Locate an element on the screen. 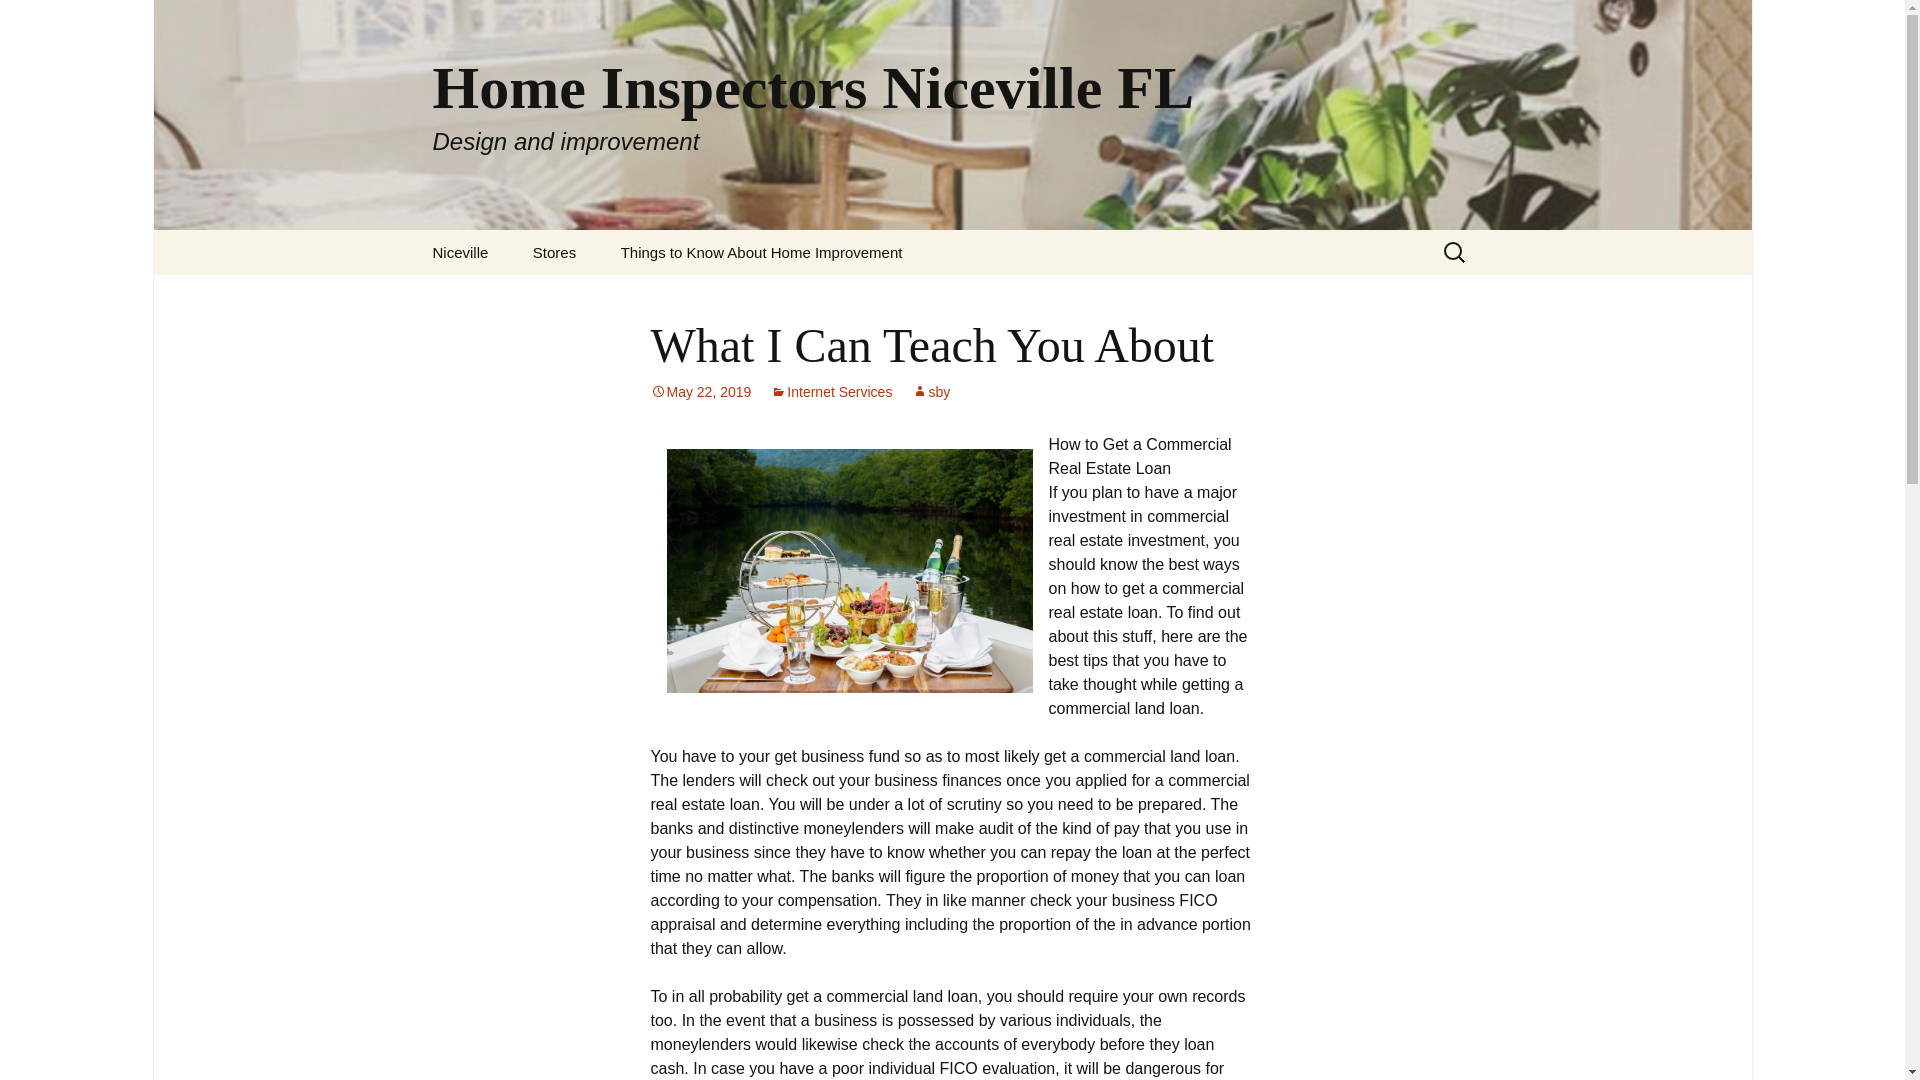  Search is located at coordinates (46, 20).